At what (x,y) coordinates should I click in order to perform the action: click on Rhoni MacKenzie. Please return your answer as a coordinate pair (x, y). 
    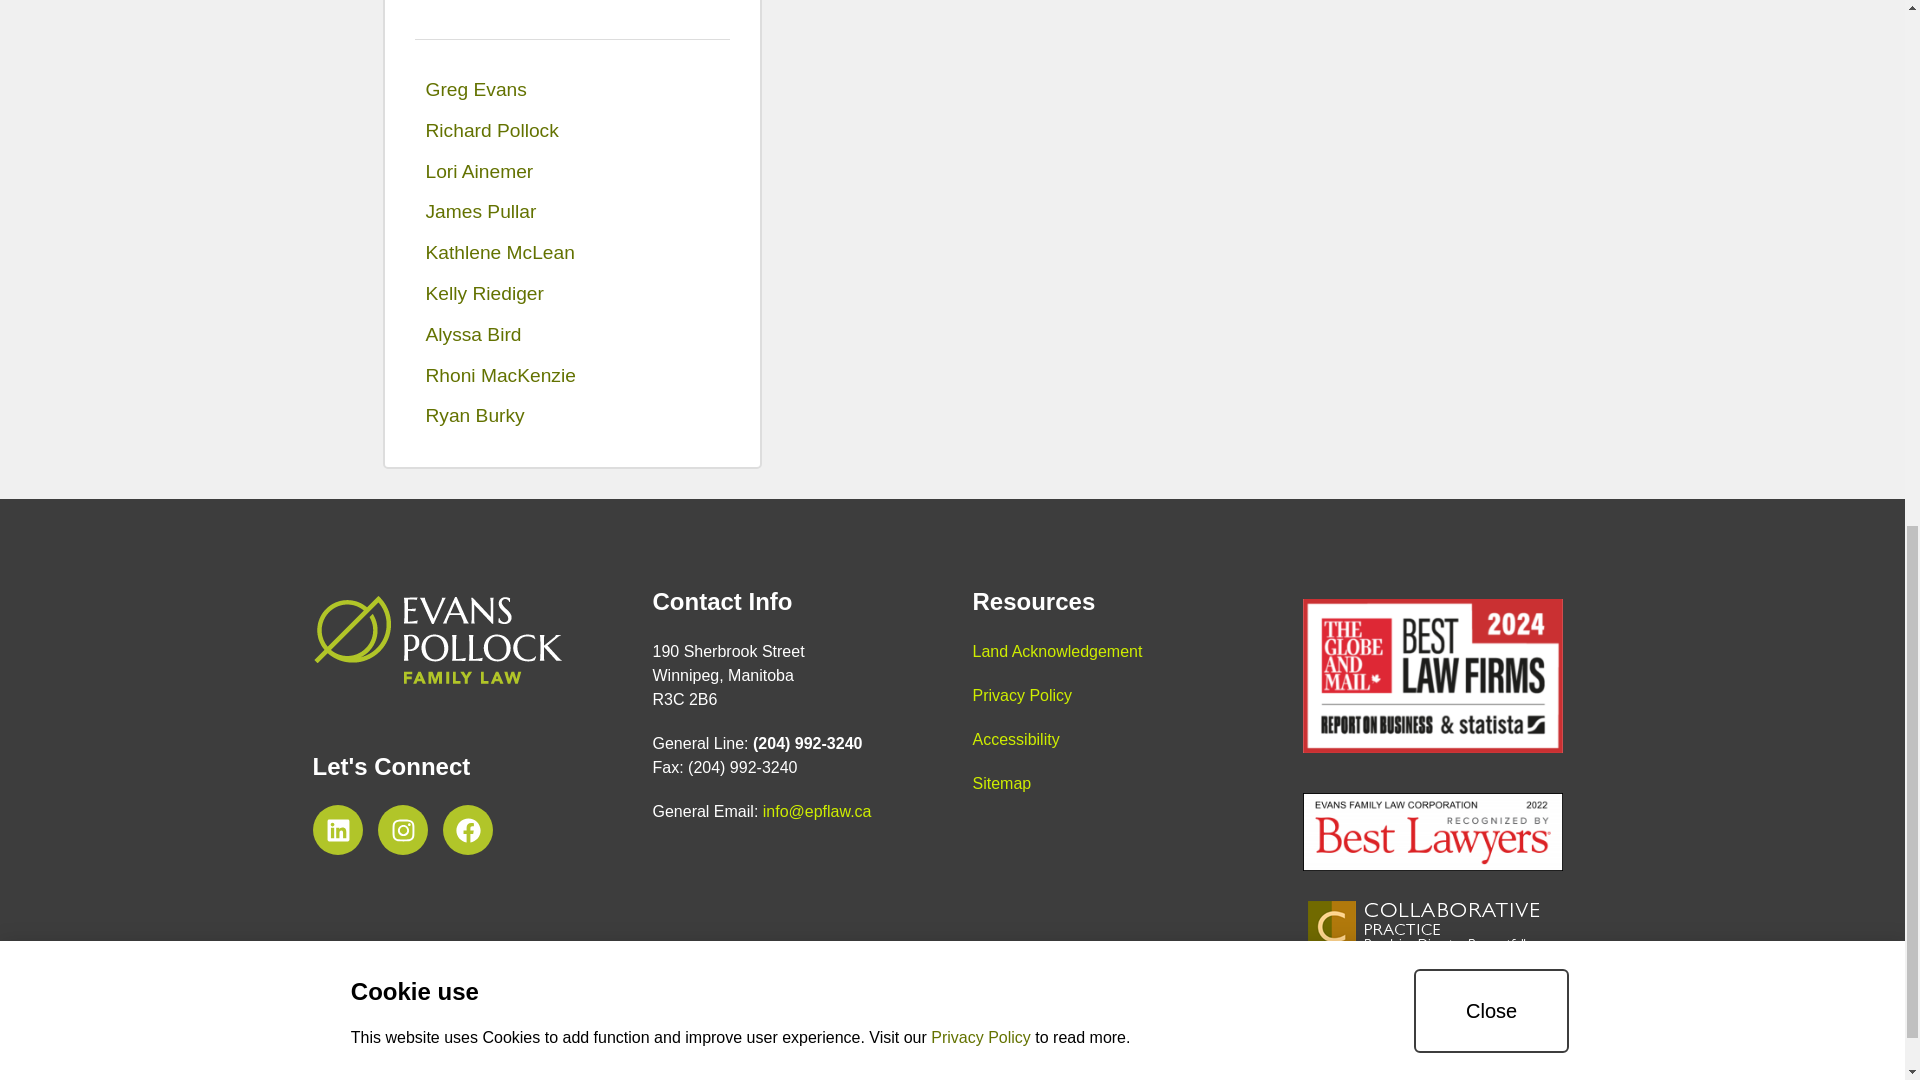
    Looking at the image, I should click on (572, 376).